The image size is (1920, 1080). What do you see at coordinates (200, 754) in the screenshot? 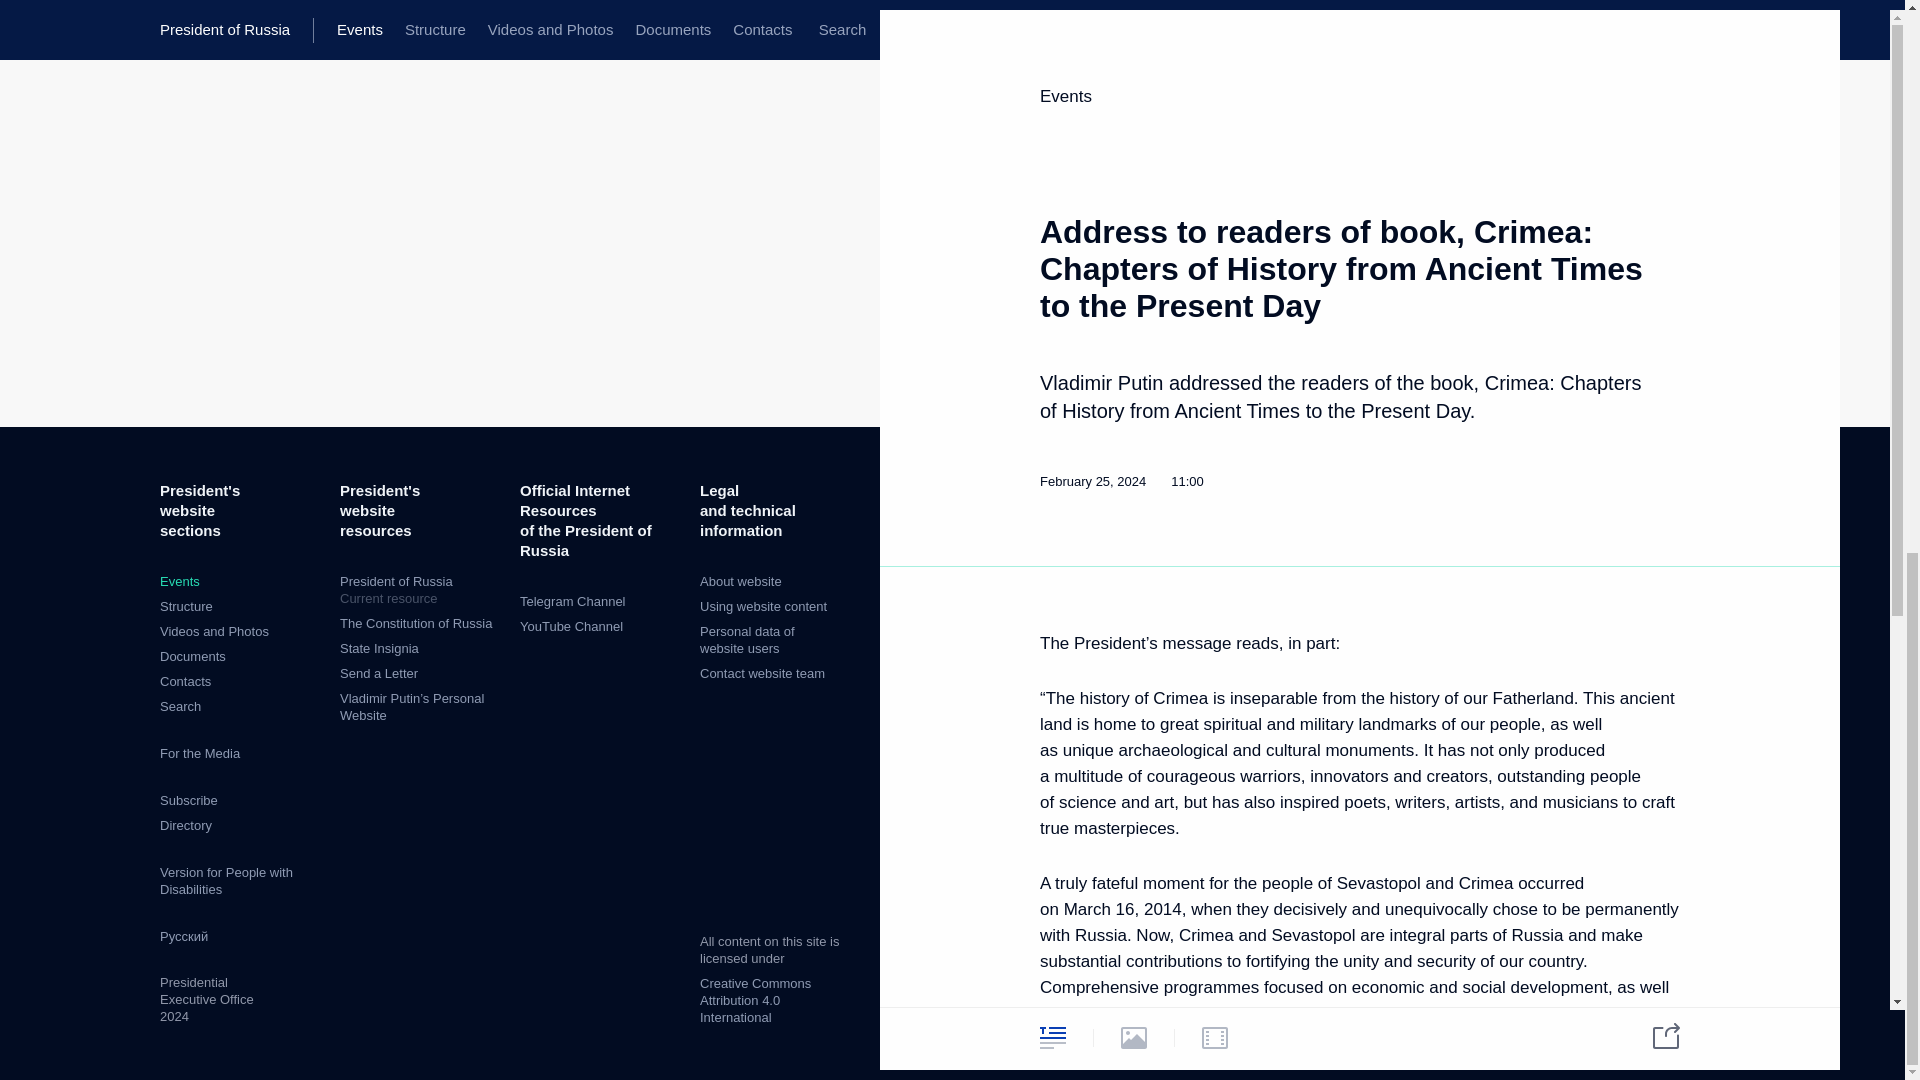
I see `Using website content` at bounding box center [200, 754].